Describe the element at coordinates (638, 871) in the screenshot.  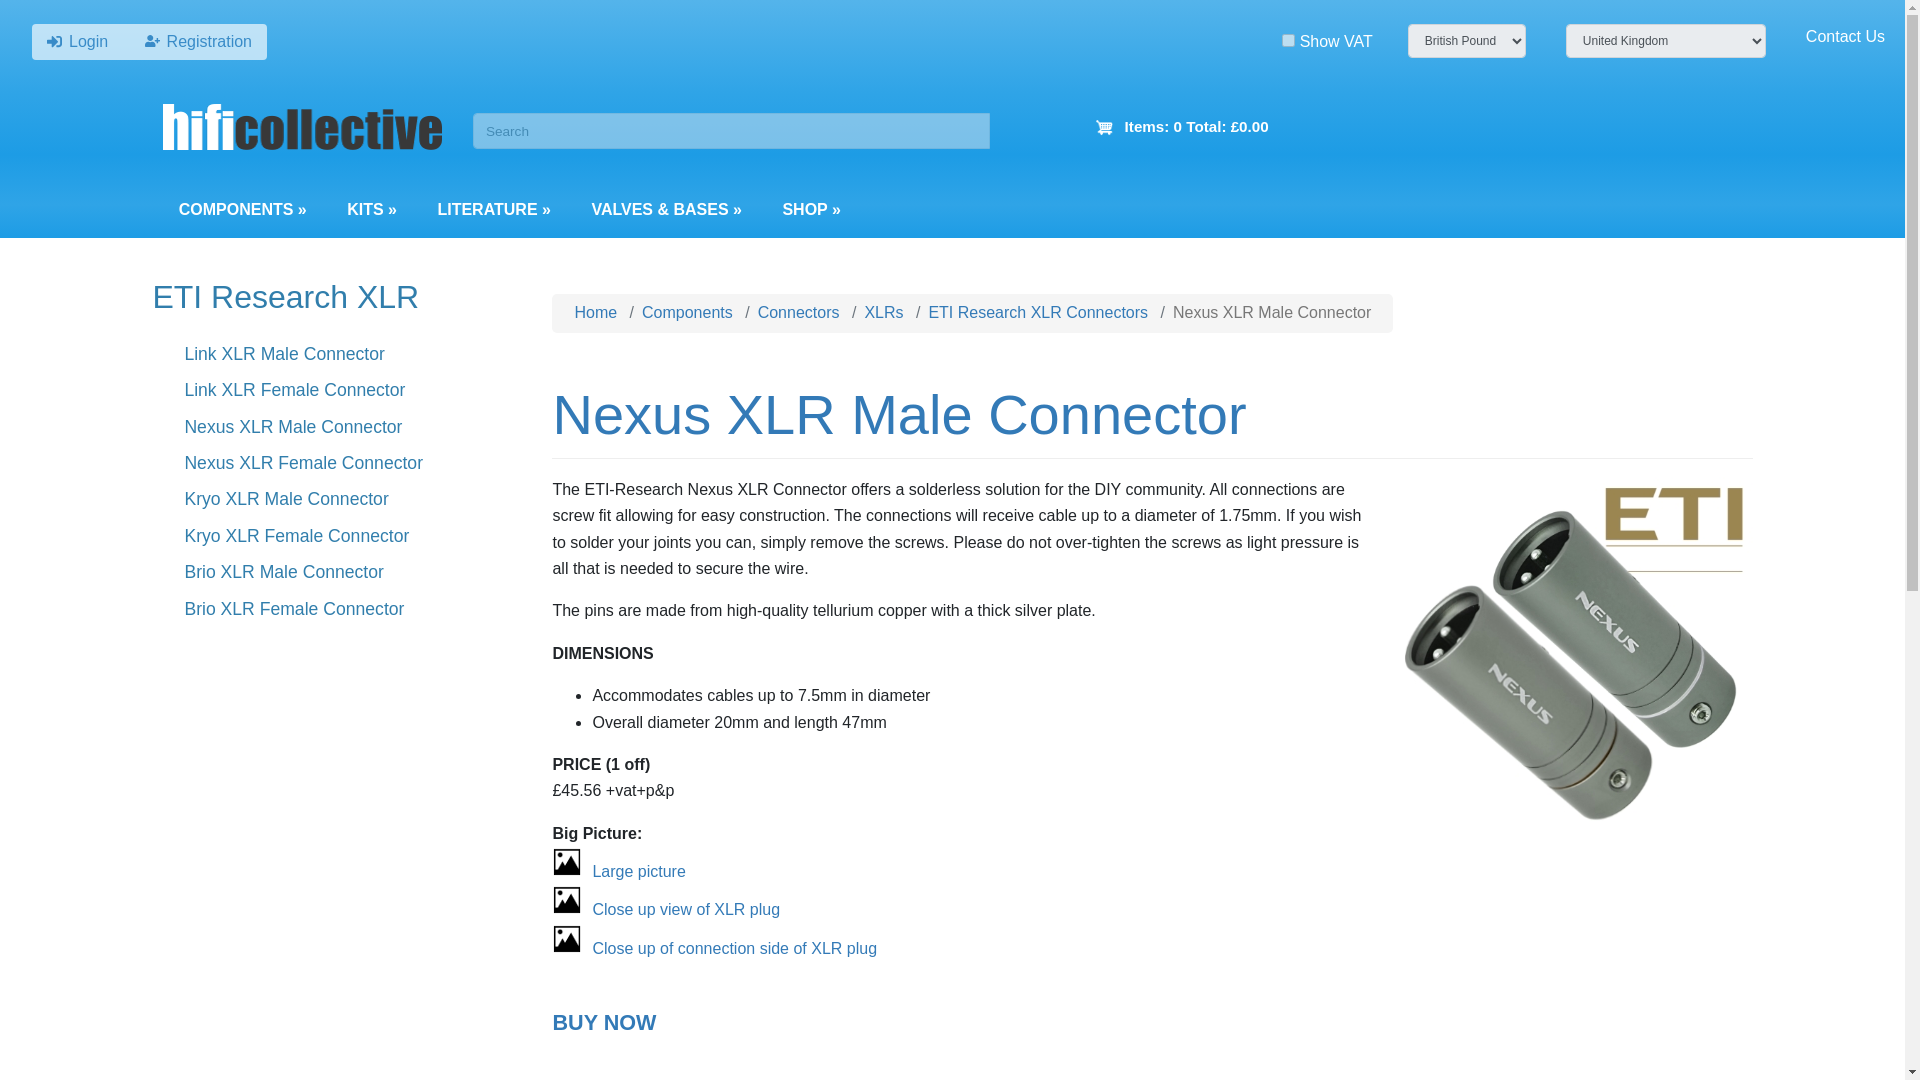
I see `Open image in new window` at that location.